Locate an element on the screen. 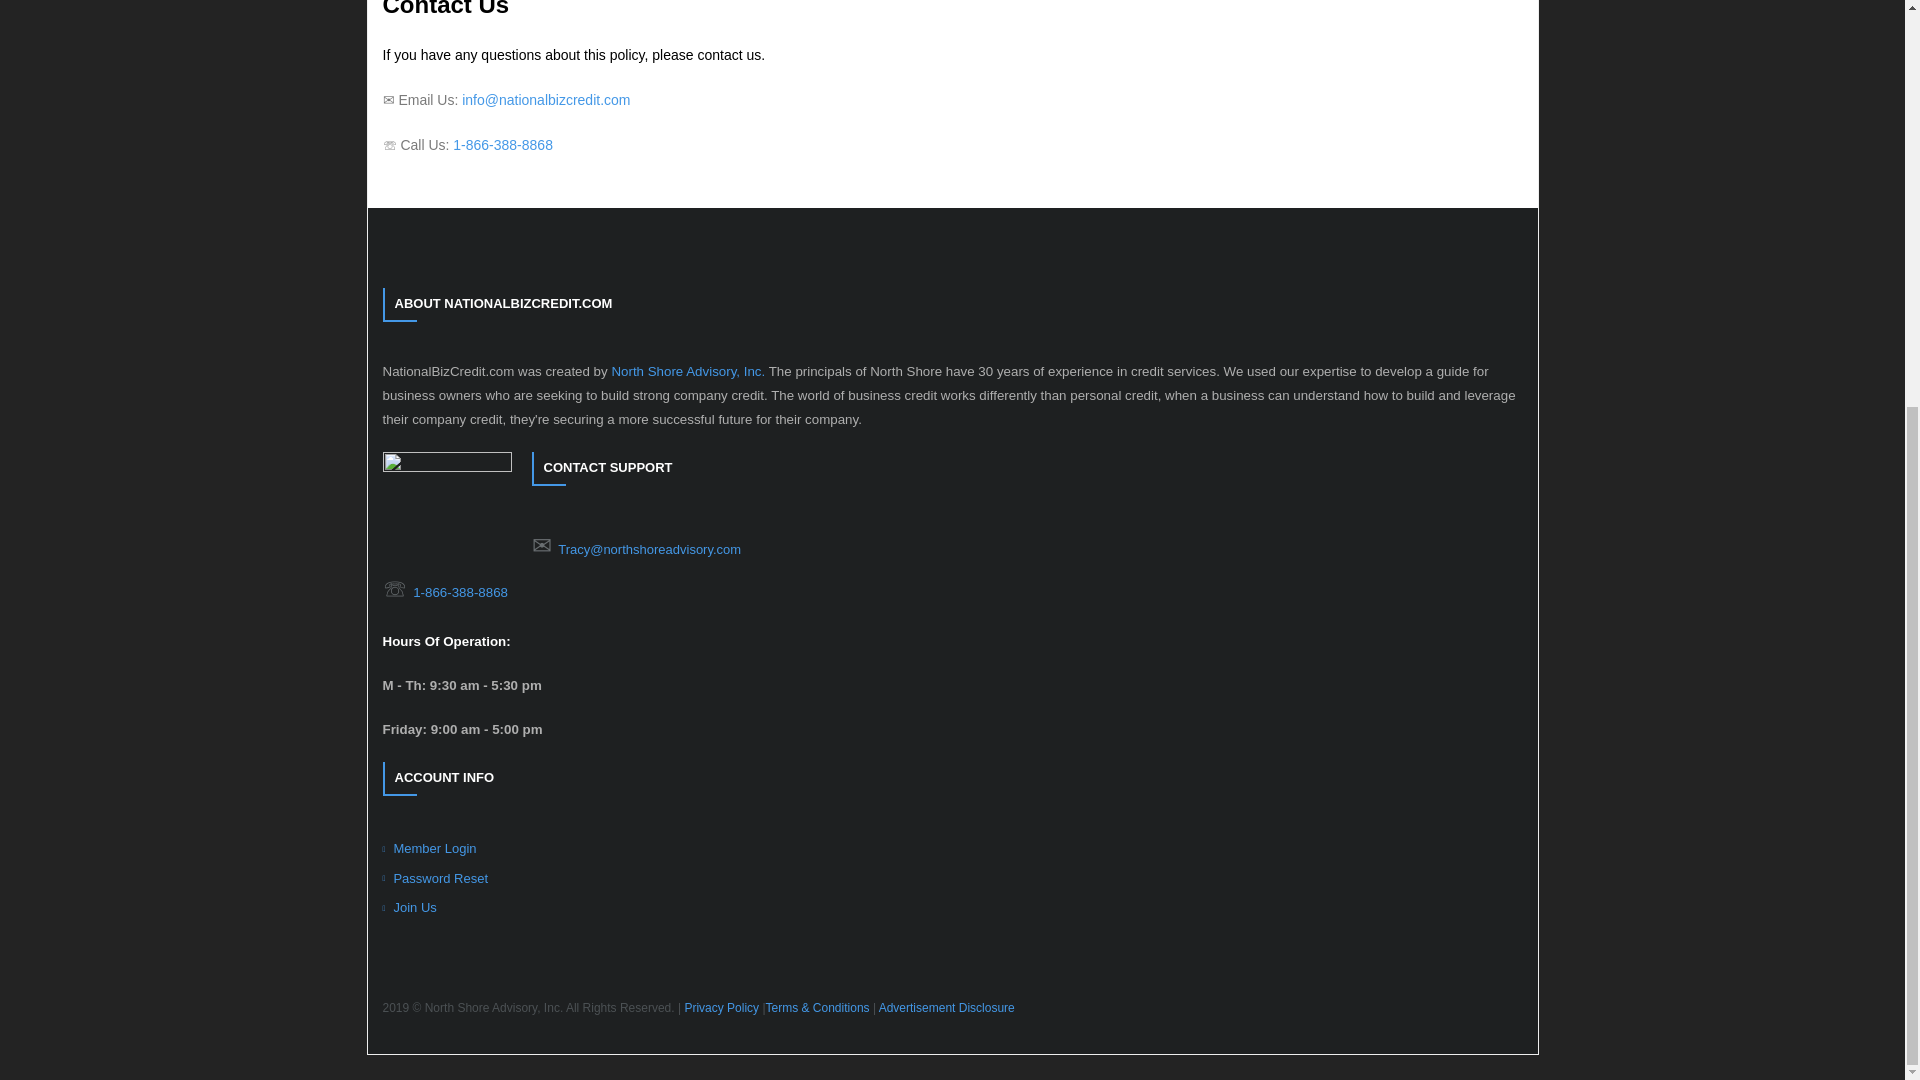 Image resolution: width=1920 pixels, height=1080 pixels. Join Us is located at coordinates (408, 908).